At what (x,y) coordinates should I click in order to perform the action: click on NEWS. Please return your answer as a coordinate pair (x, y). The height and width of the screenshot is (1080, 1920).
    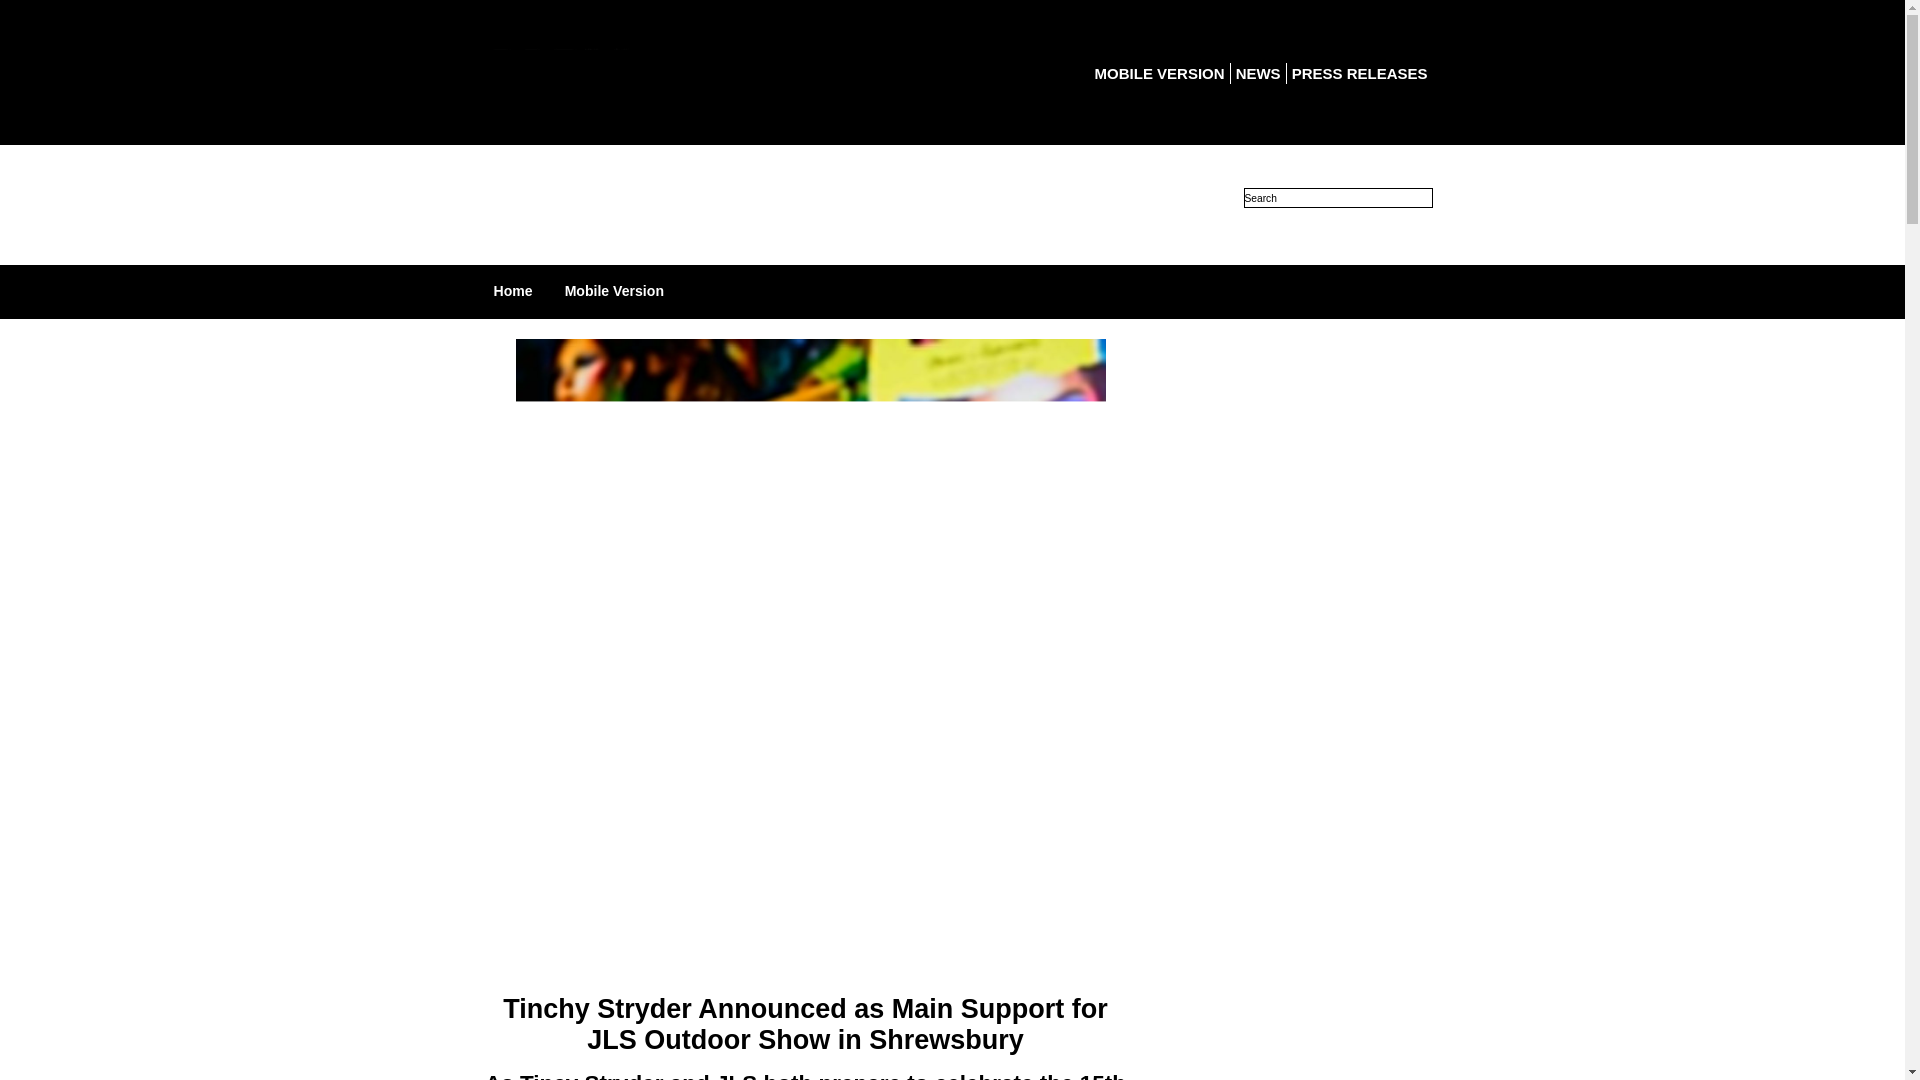
    Looking at the image, I should click on (1258, 73).